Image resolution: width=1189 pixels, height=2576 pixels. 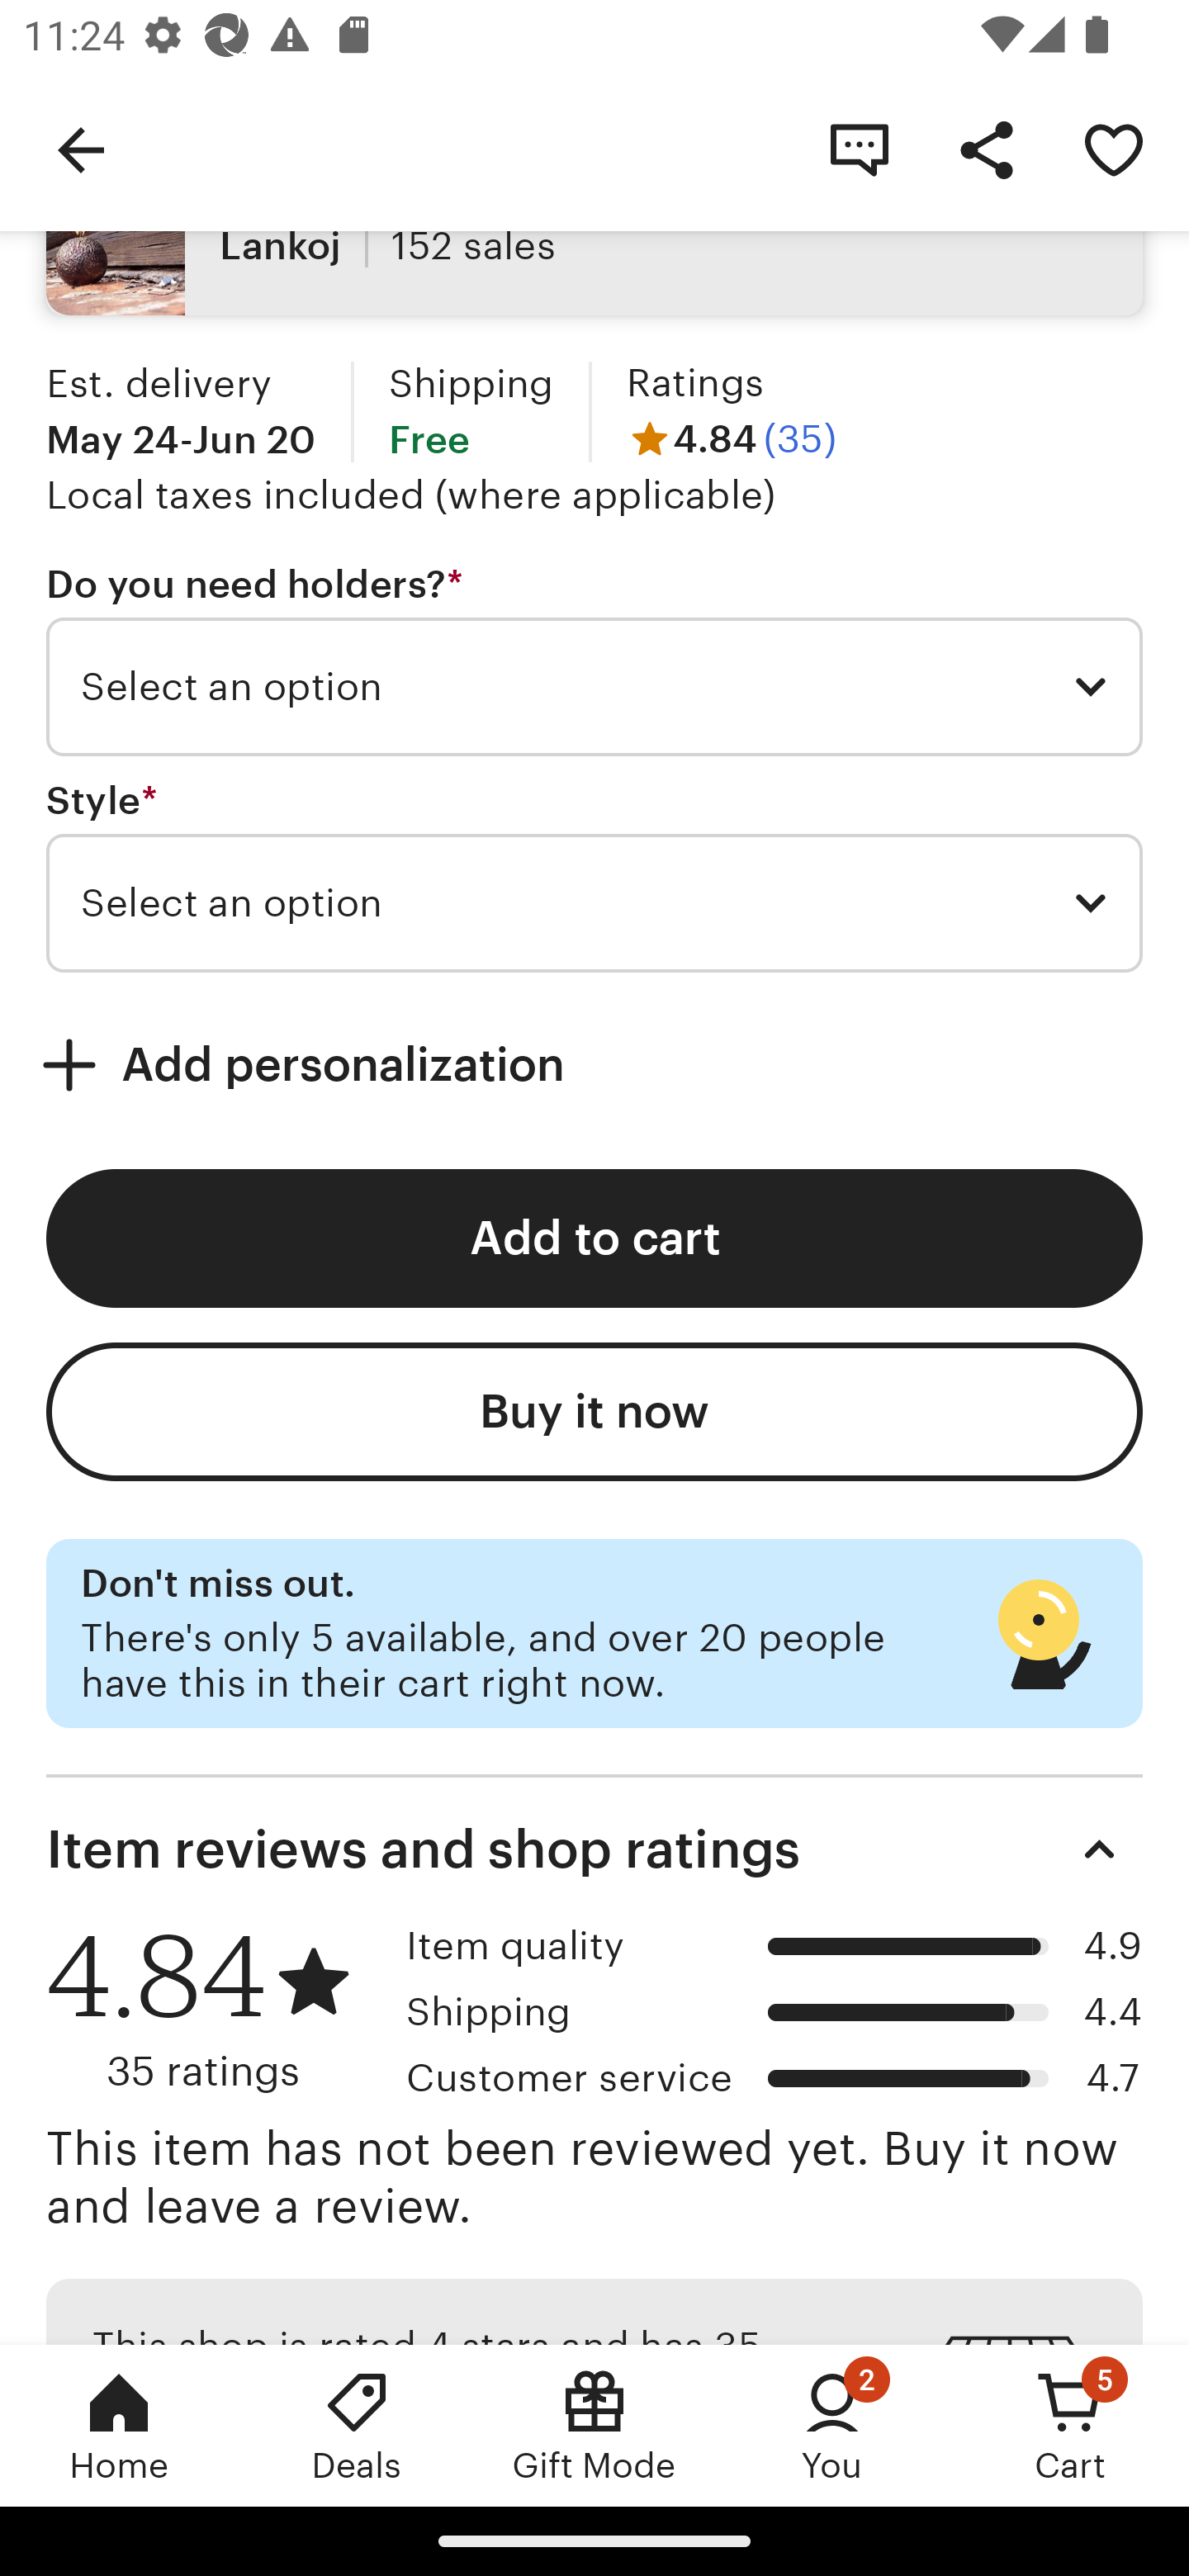 What do you see at coordinates (731, 439) in the screenshot?
I see `4.84 (35)` at bounding box center [731, 439].